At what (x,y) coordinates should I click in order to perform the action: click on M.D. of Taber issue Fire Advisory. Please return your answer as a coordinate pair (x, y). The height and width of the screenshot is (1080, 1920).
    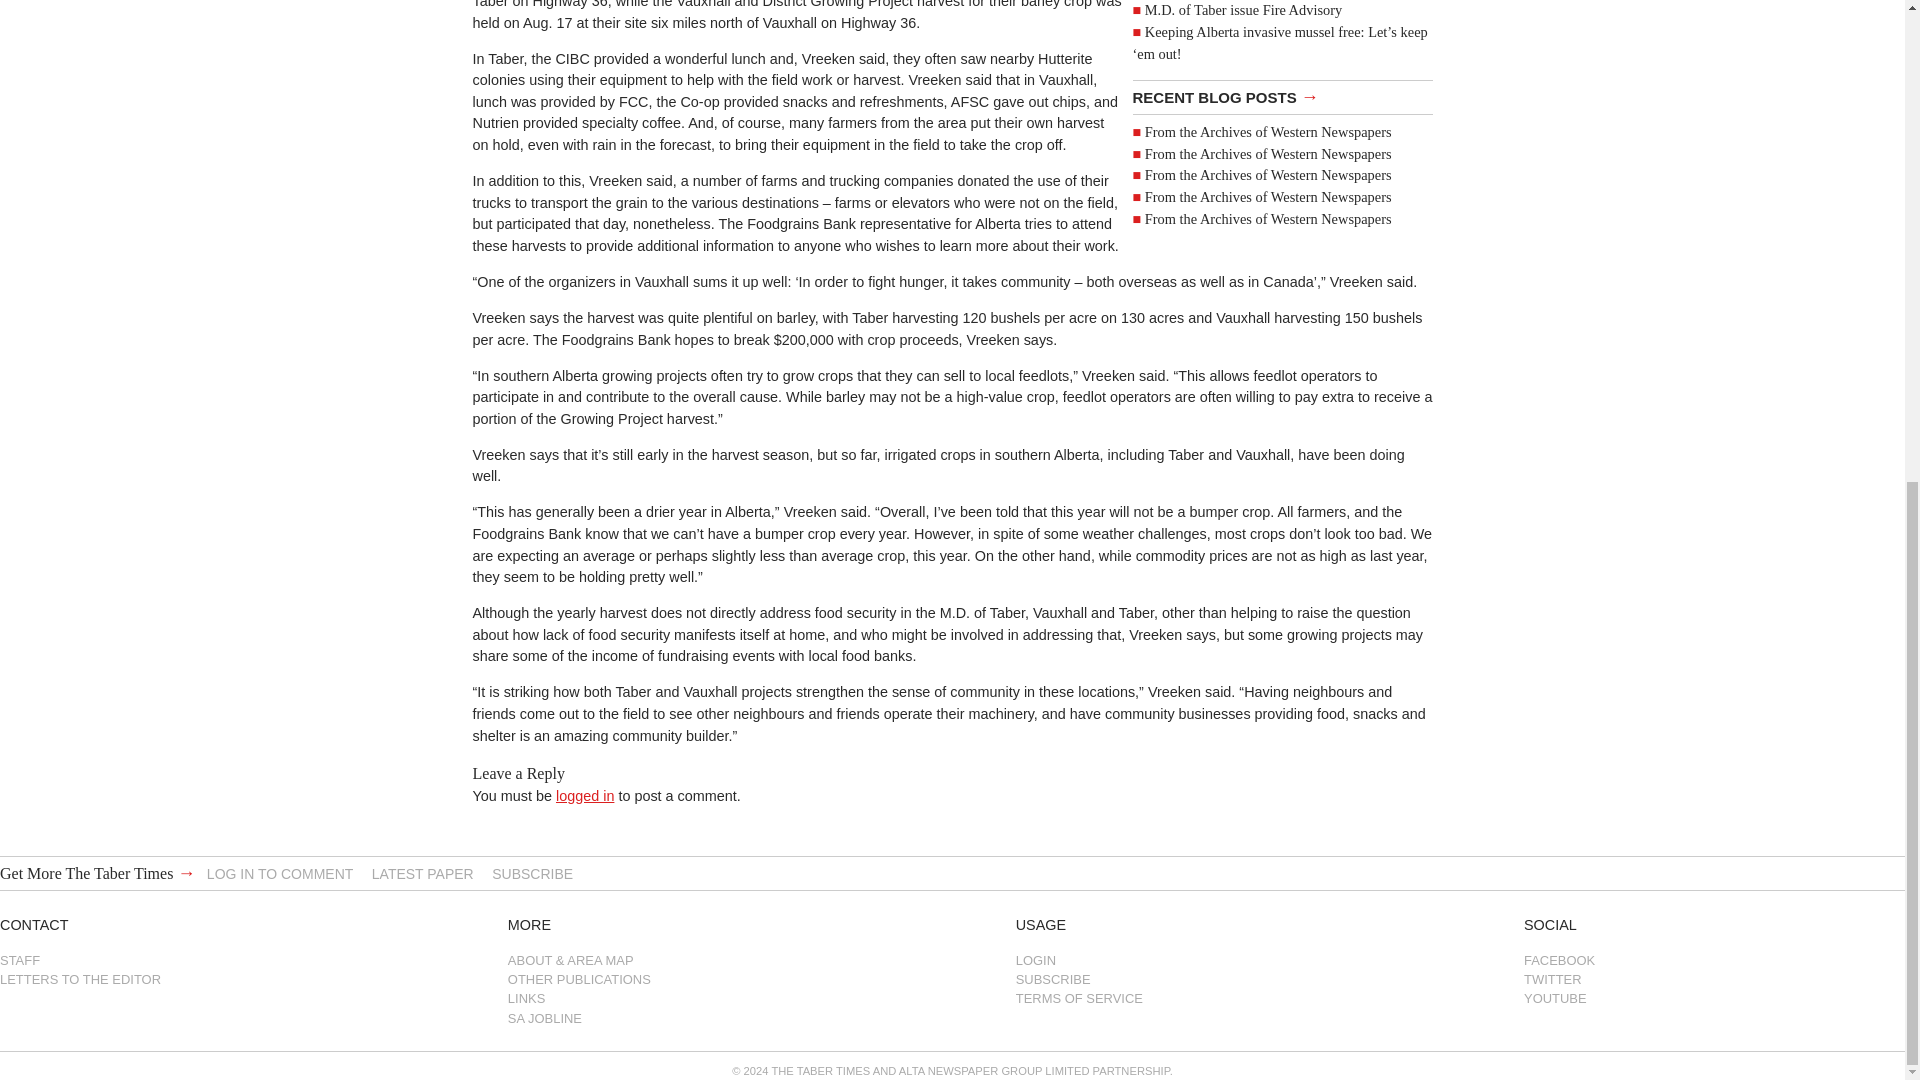
    Looking at the image, I should click on (1243, 10).